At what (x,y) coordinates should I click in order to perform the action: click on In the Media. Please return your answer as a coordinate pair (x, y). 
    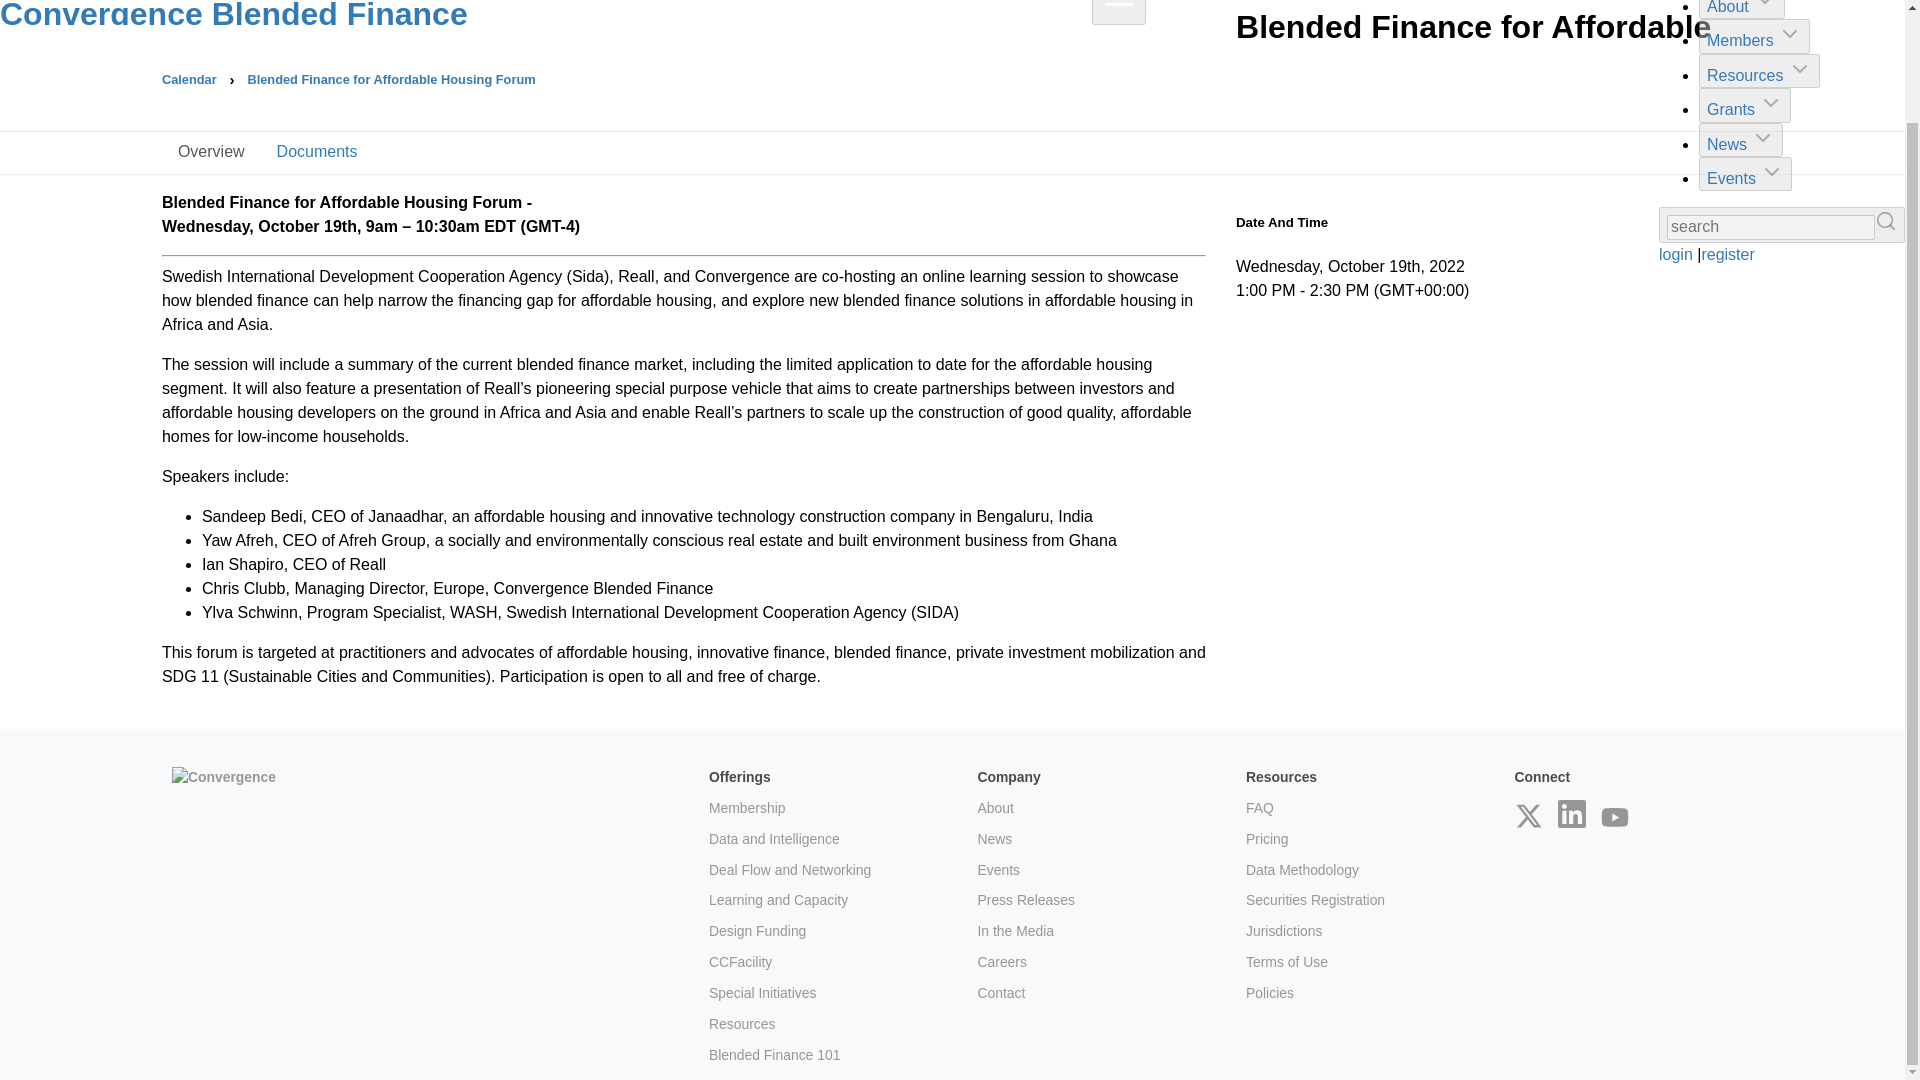
    Looking at the image, I should click on (1016, 930).